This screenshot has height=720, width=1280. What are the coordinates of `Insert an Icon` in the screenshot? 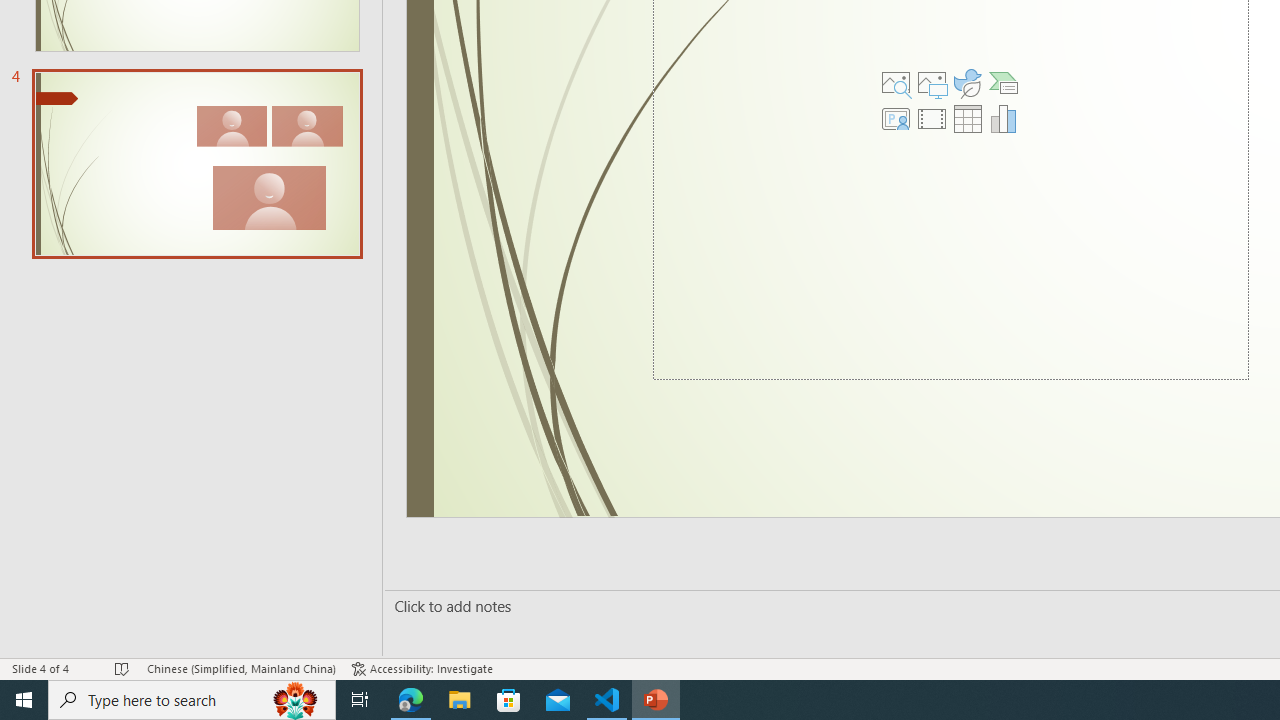 It's located at (968, 82).